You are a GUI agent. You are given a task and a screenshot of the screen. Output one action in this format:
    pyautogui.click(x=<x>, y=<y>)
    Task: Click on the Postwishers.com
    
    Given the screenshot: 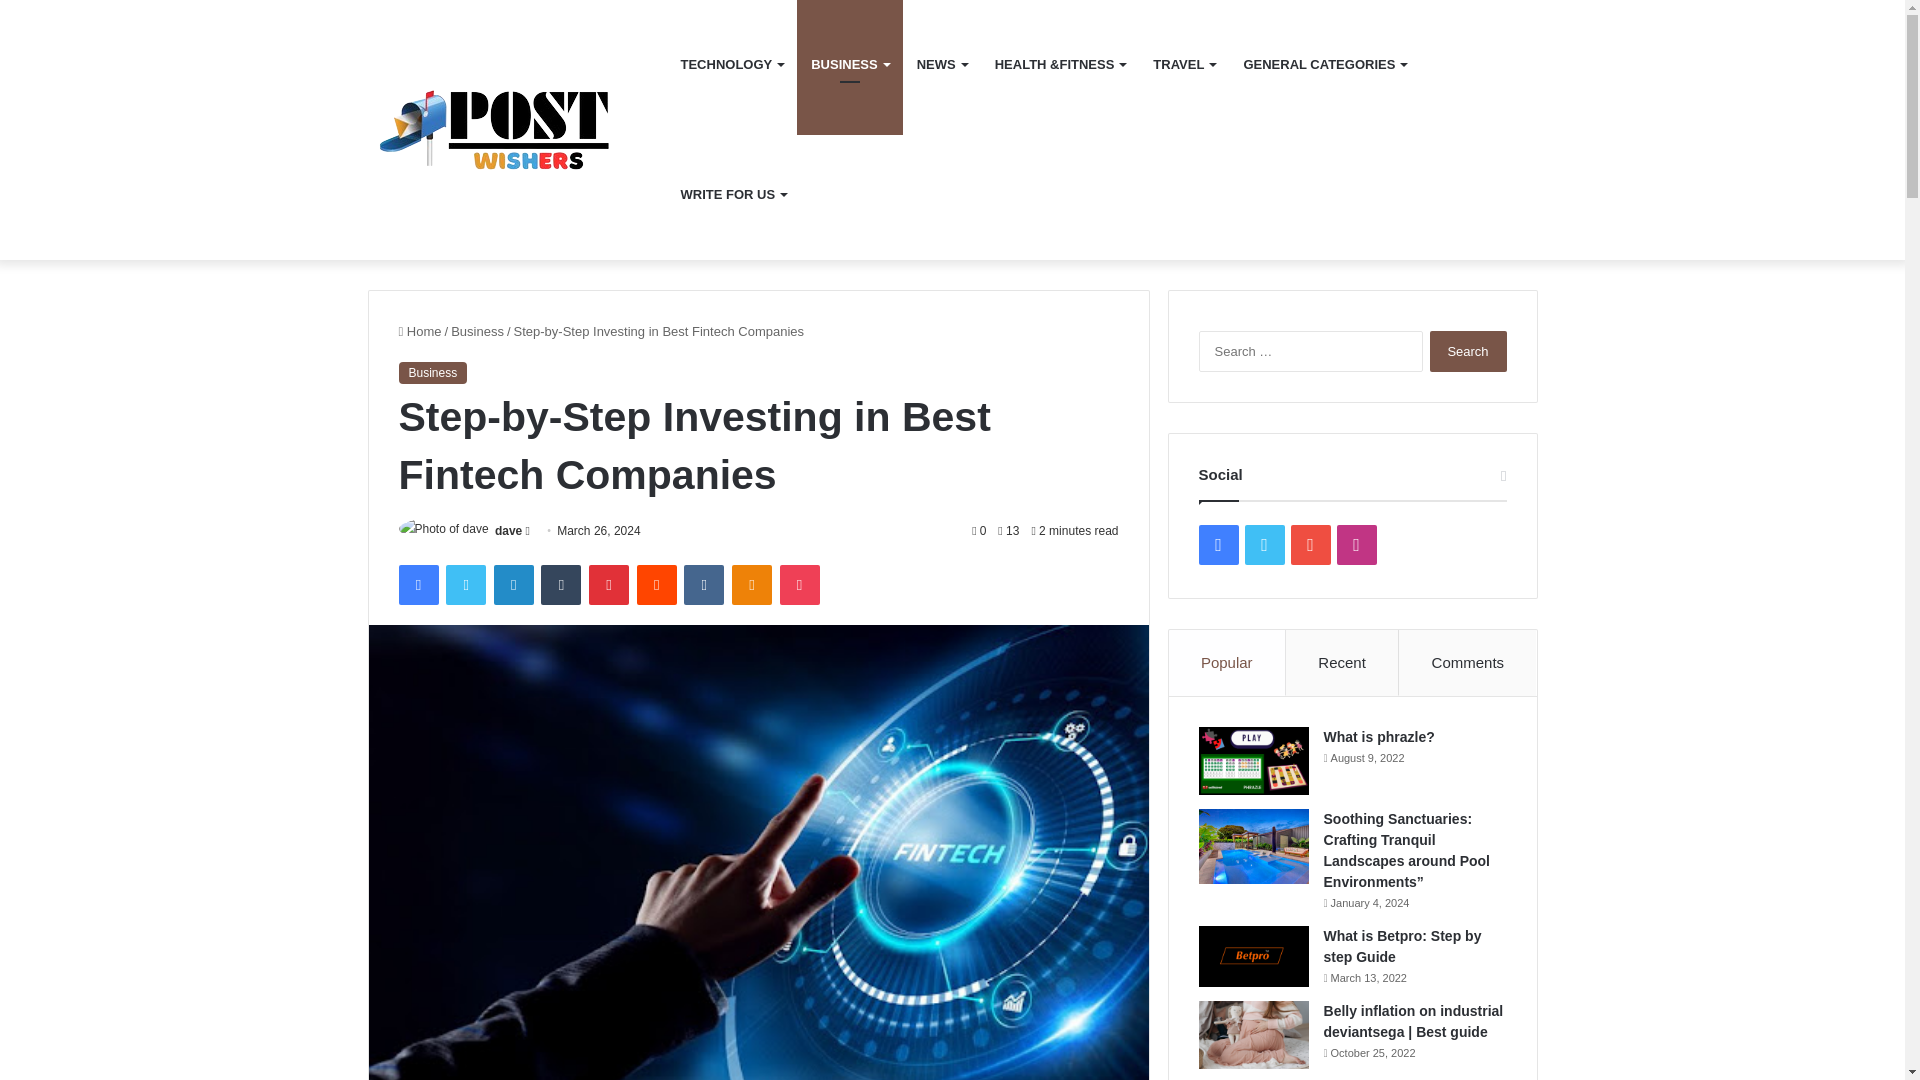 What is the action you would take?
    pyautogui.click(x=517, y=130)
    